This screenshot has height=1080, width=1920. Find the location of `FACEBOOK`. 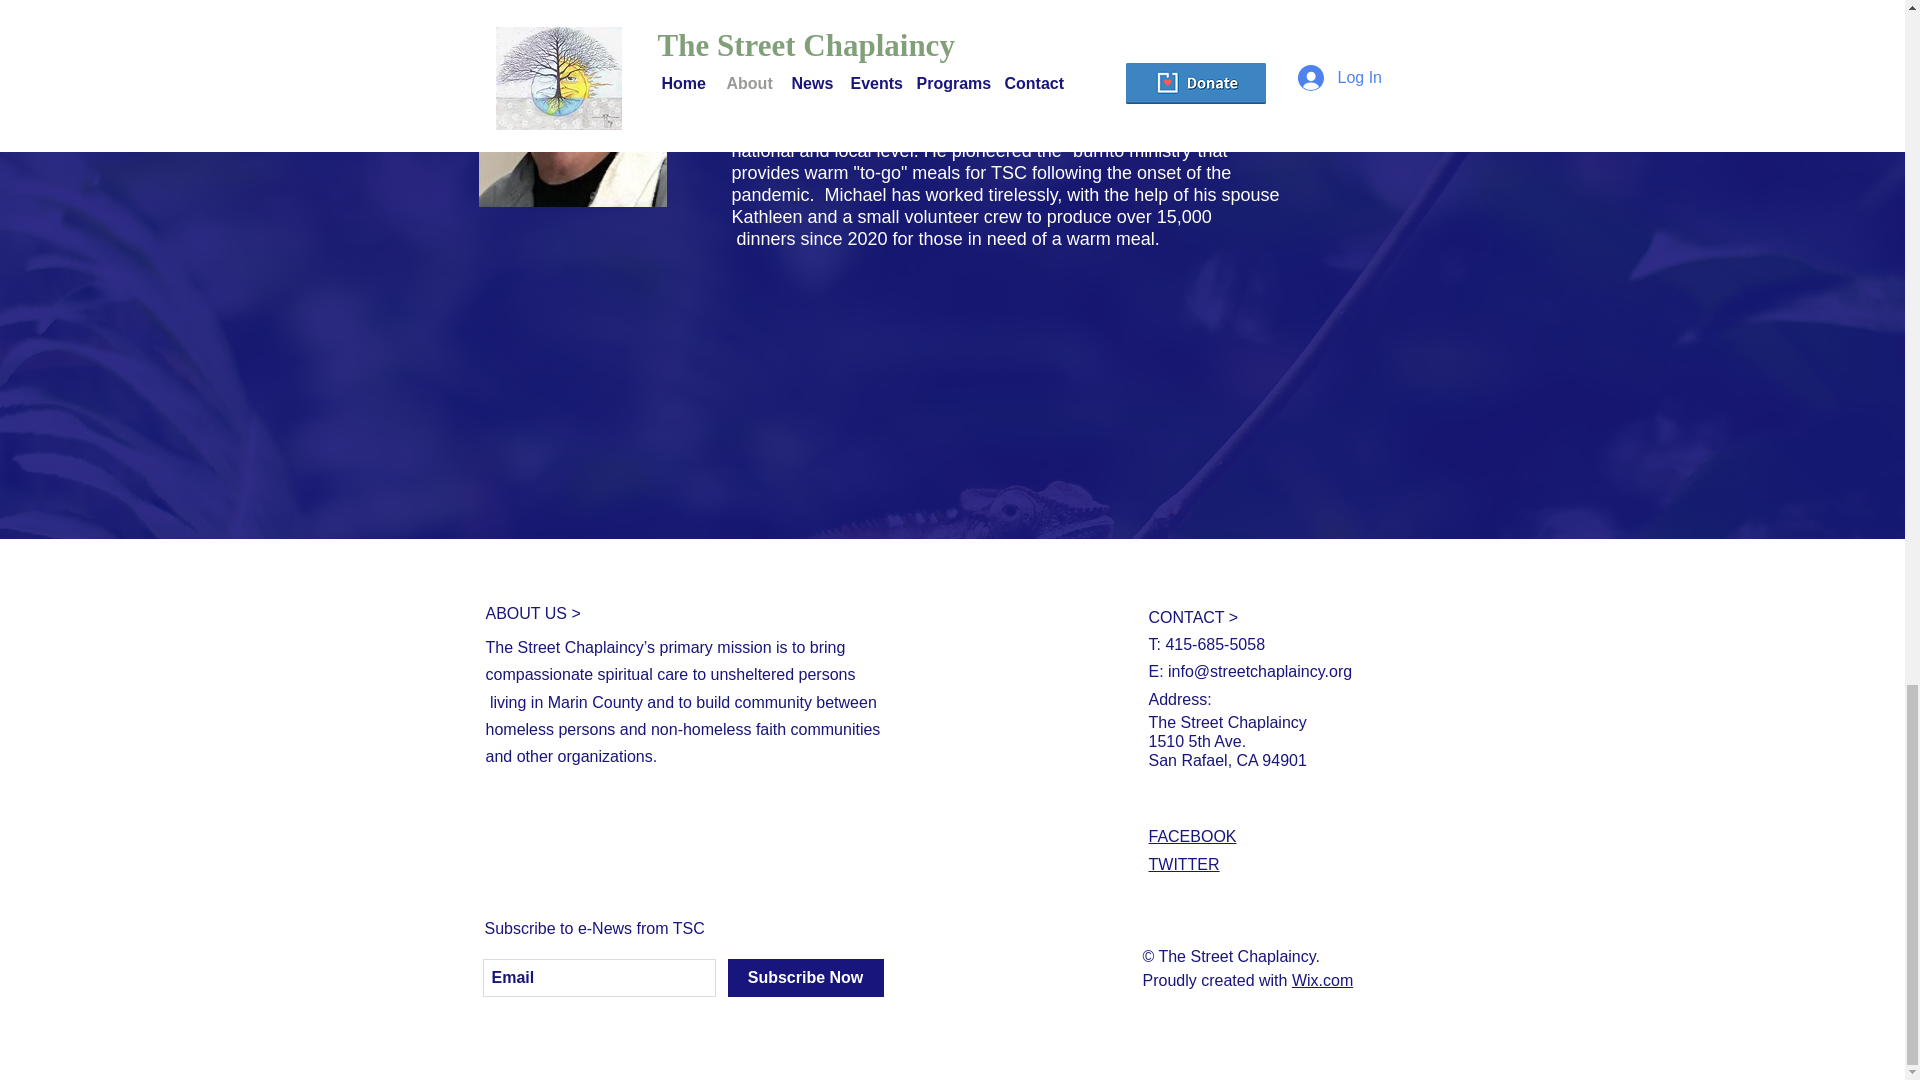

FACEBOOK is located at coordinates (1192, 836).